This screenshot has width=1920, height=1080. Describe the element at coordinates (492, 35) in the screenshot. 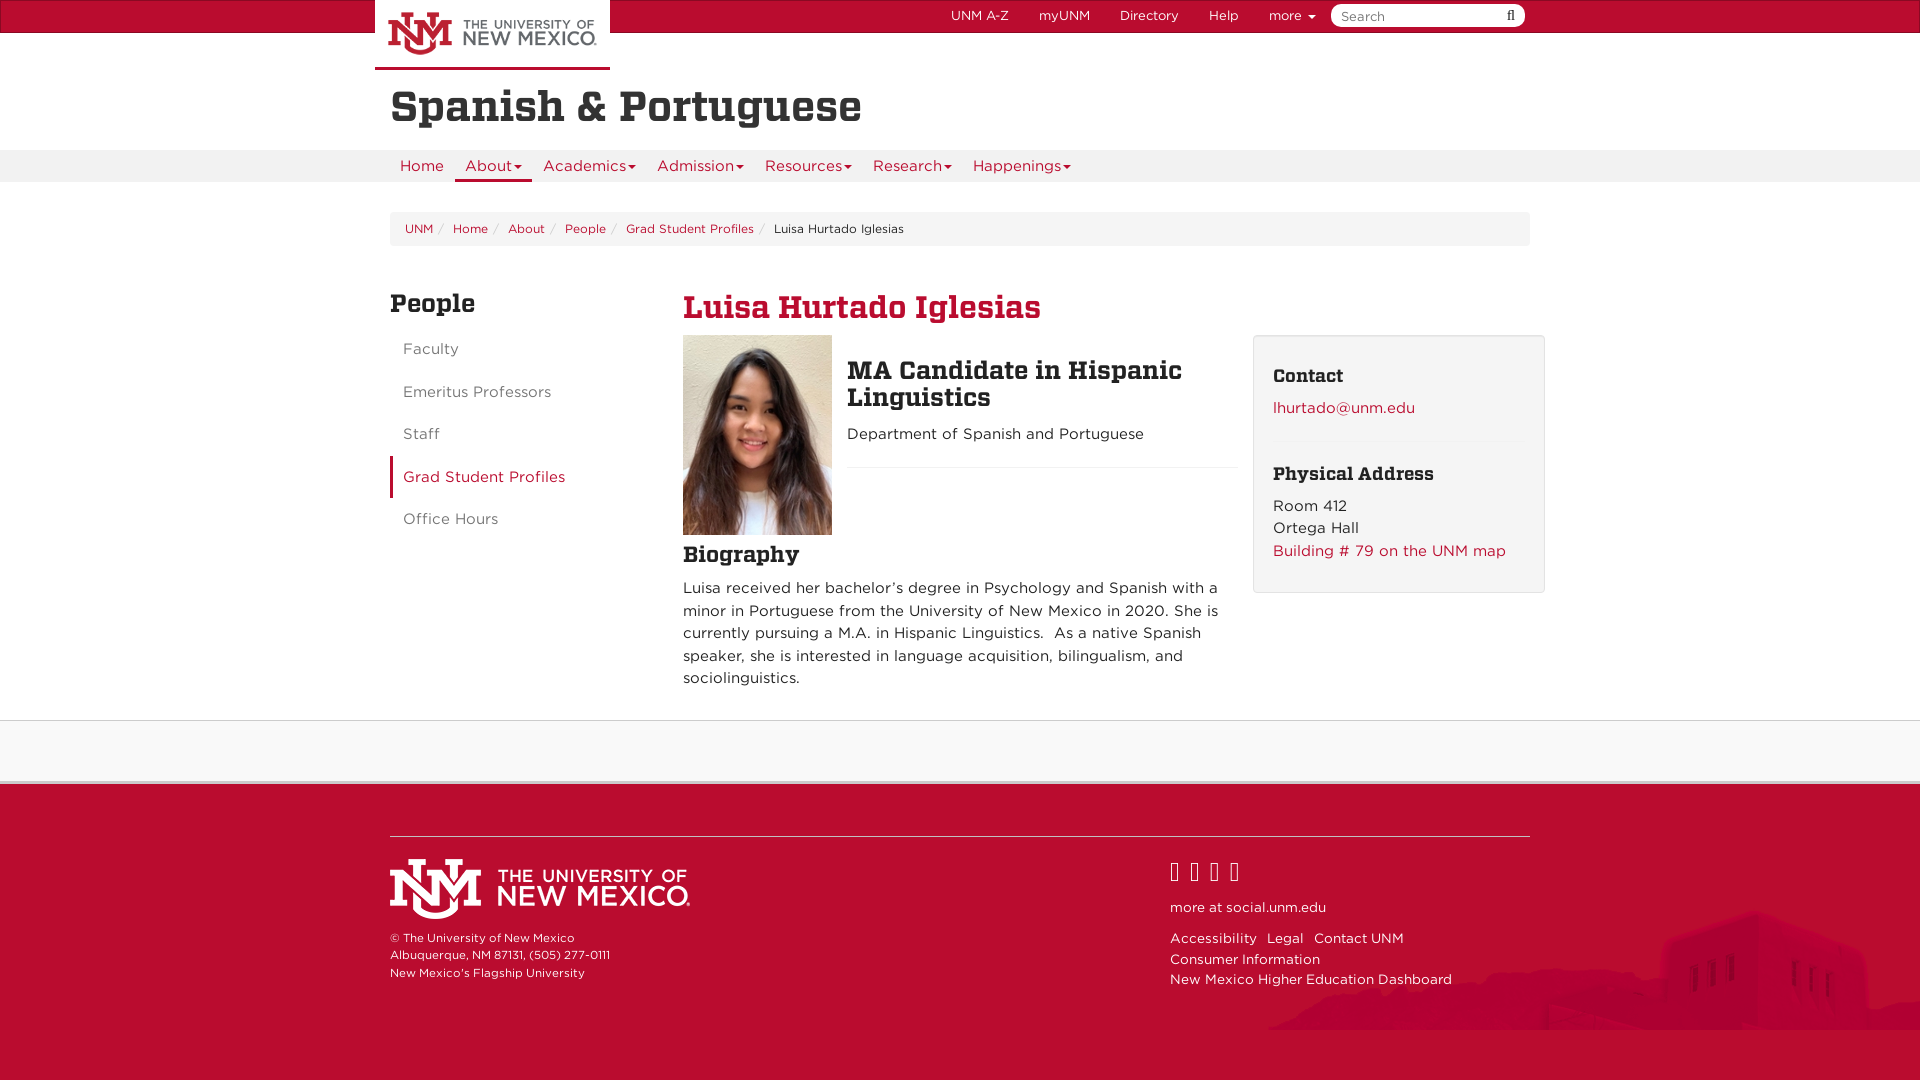

I see `The University of New Mexico` at that location.